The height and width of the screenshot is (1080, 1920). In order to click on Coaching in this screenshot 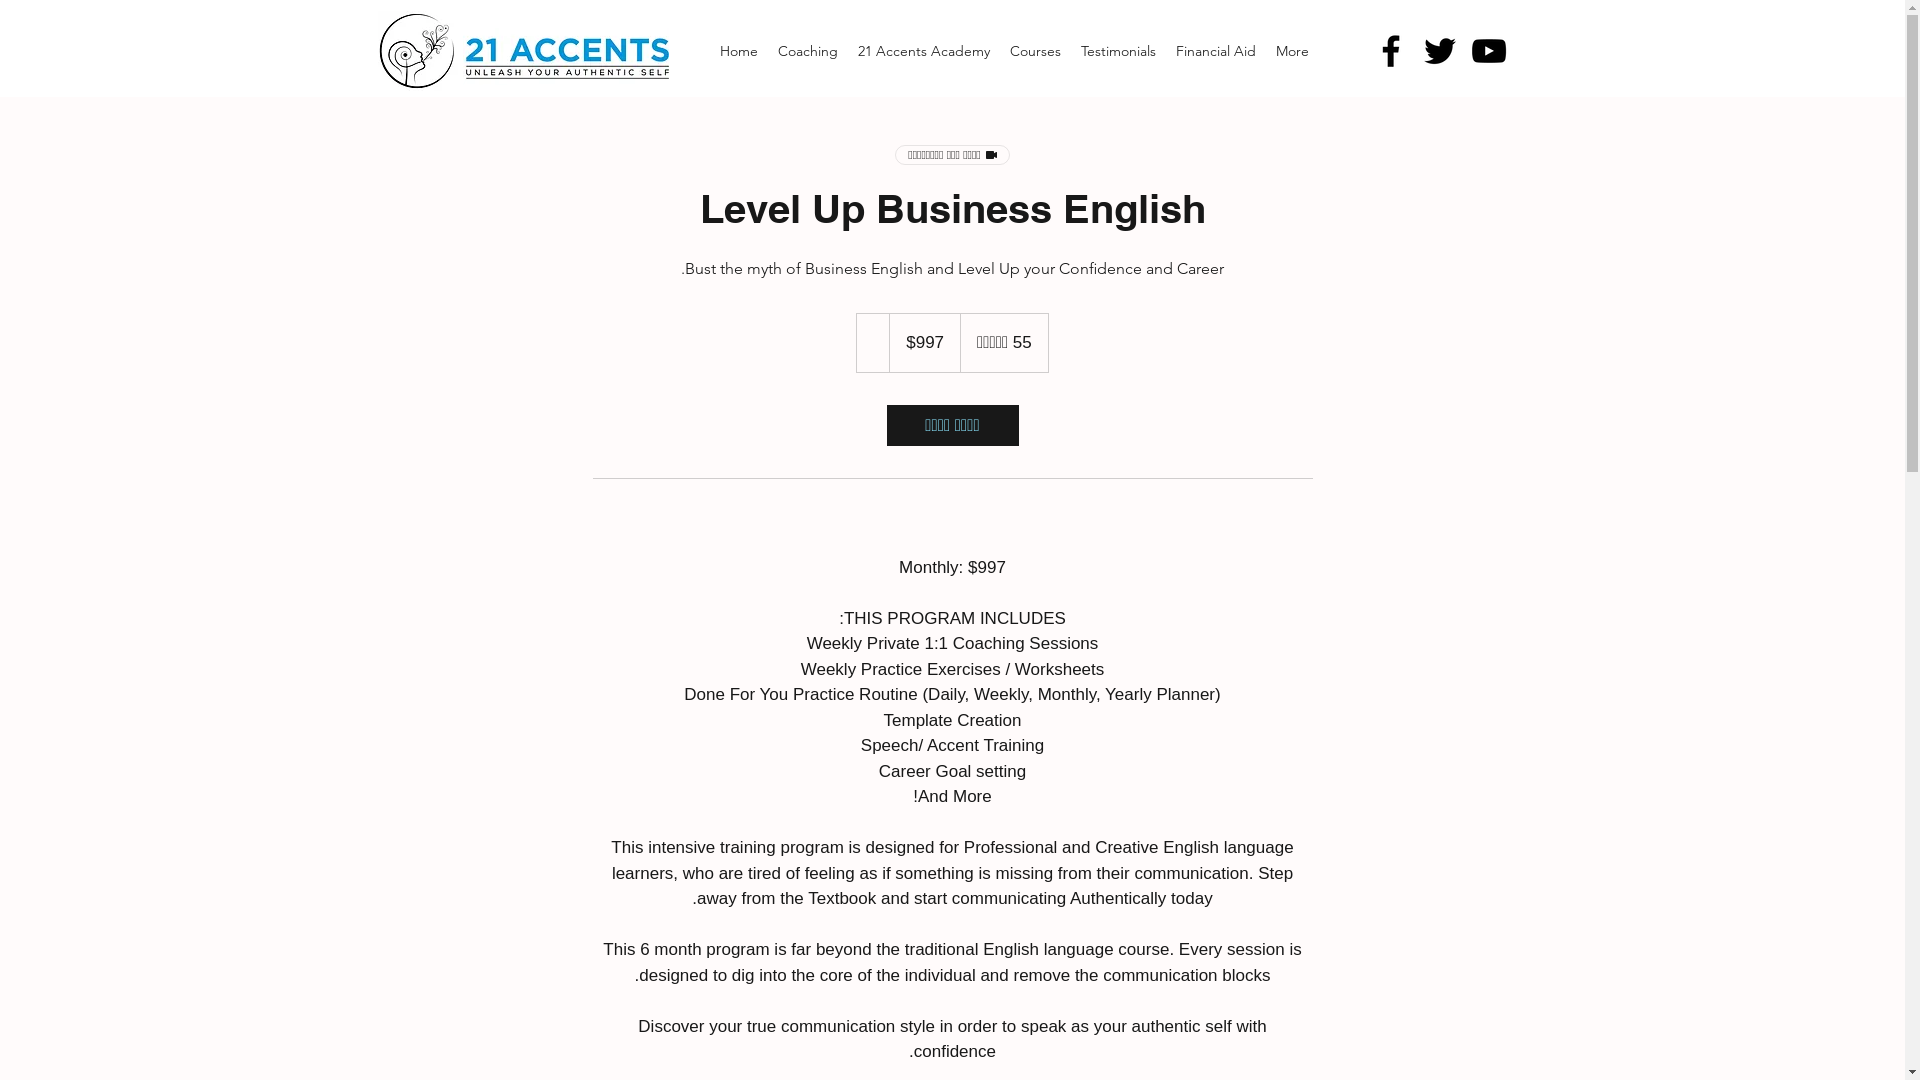, I will do `click(808, 51)`.